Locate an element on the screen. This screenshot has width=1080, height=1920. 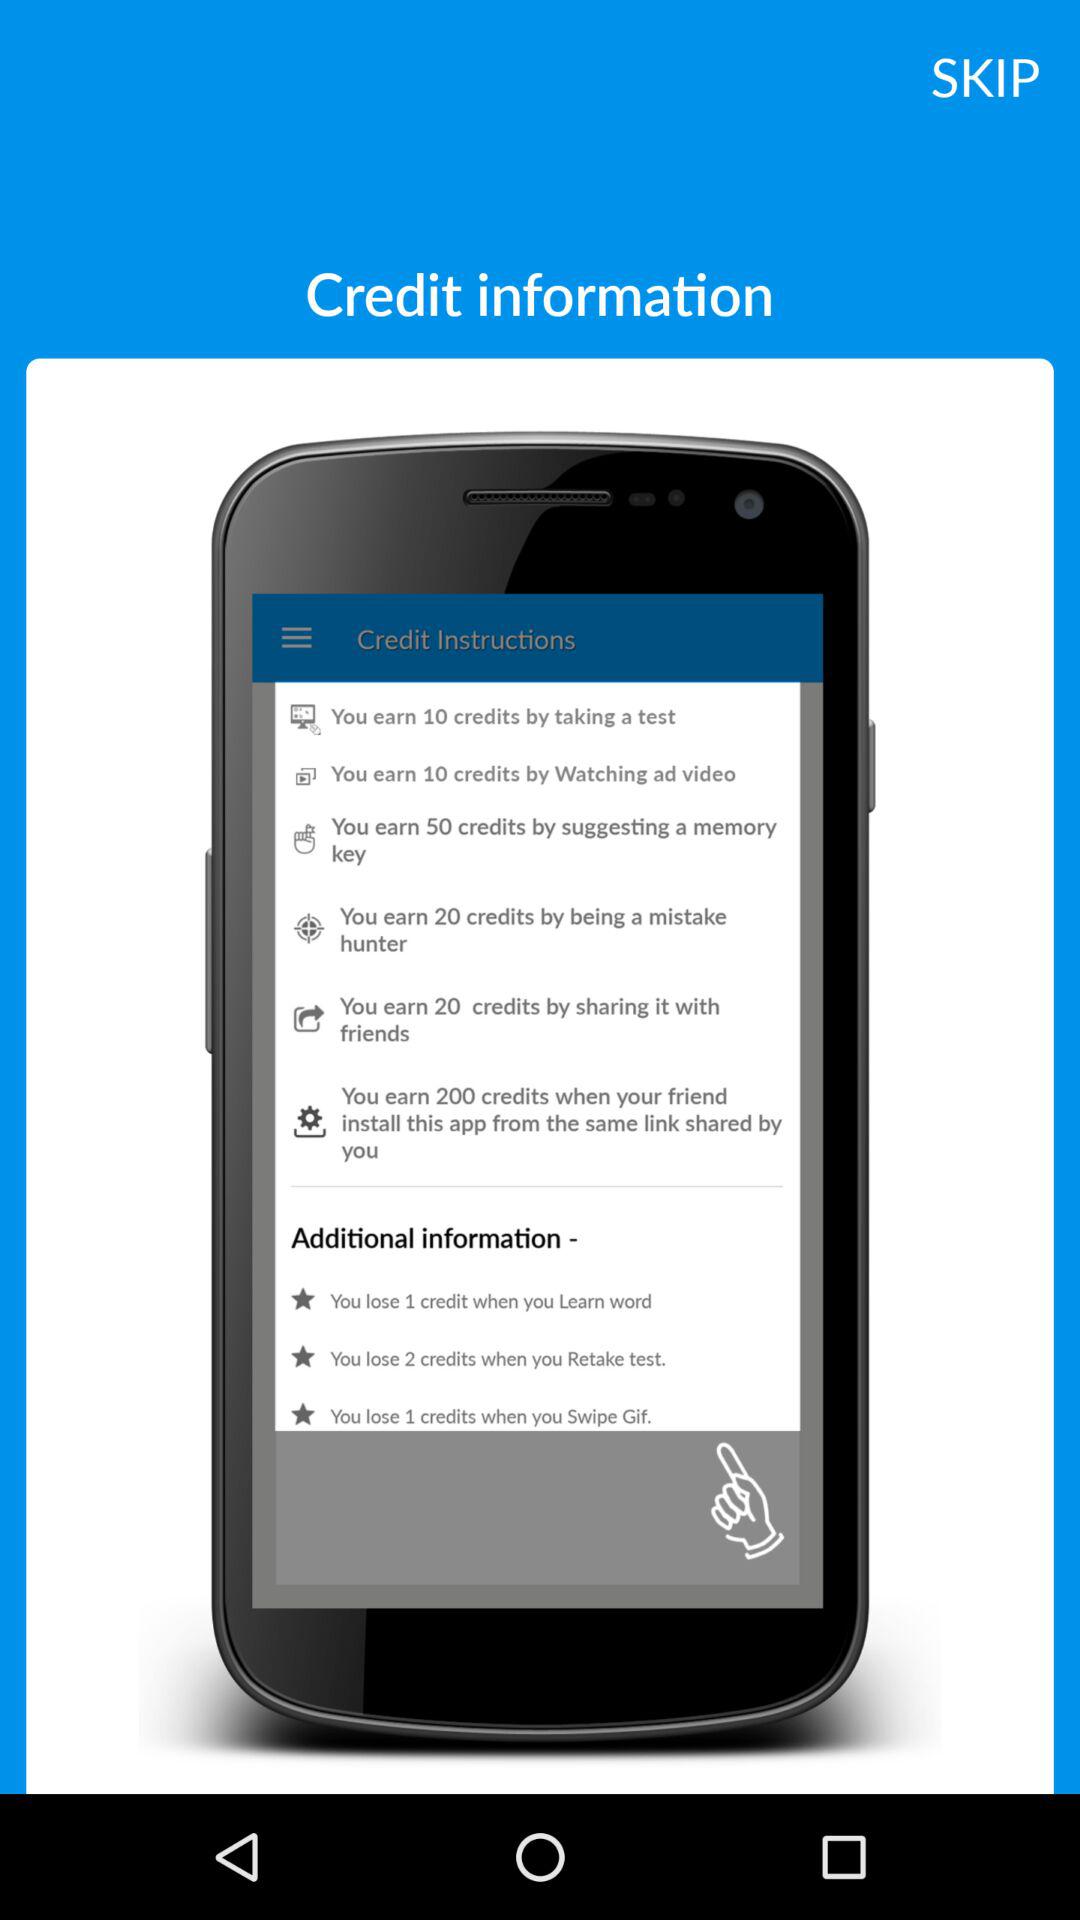
launch the skip at the top right corner is located at coordinates (985, 75).